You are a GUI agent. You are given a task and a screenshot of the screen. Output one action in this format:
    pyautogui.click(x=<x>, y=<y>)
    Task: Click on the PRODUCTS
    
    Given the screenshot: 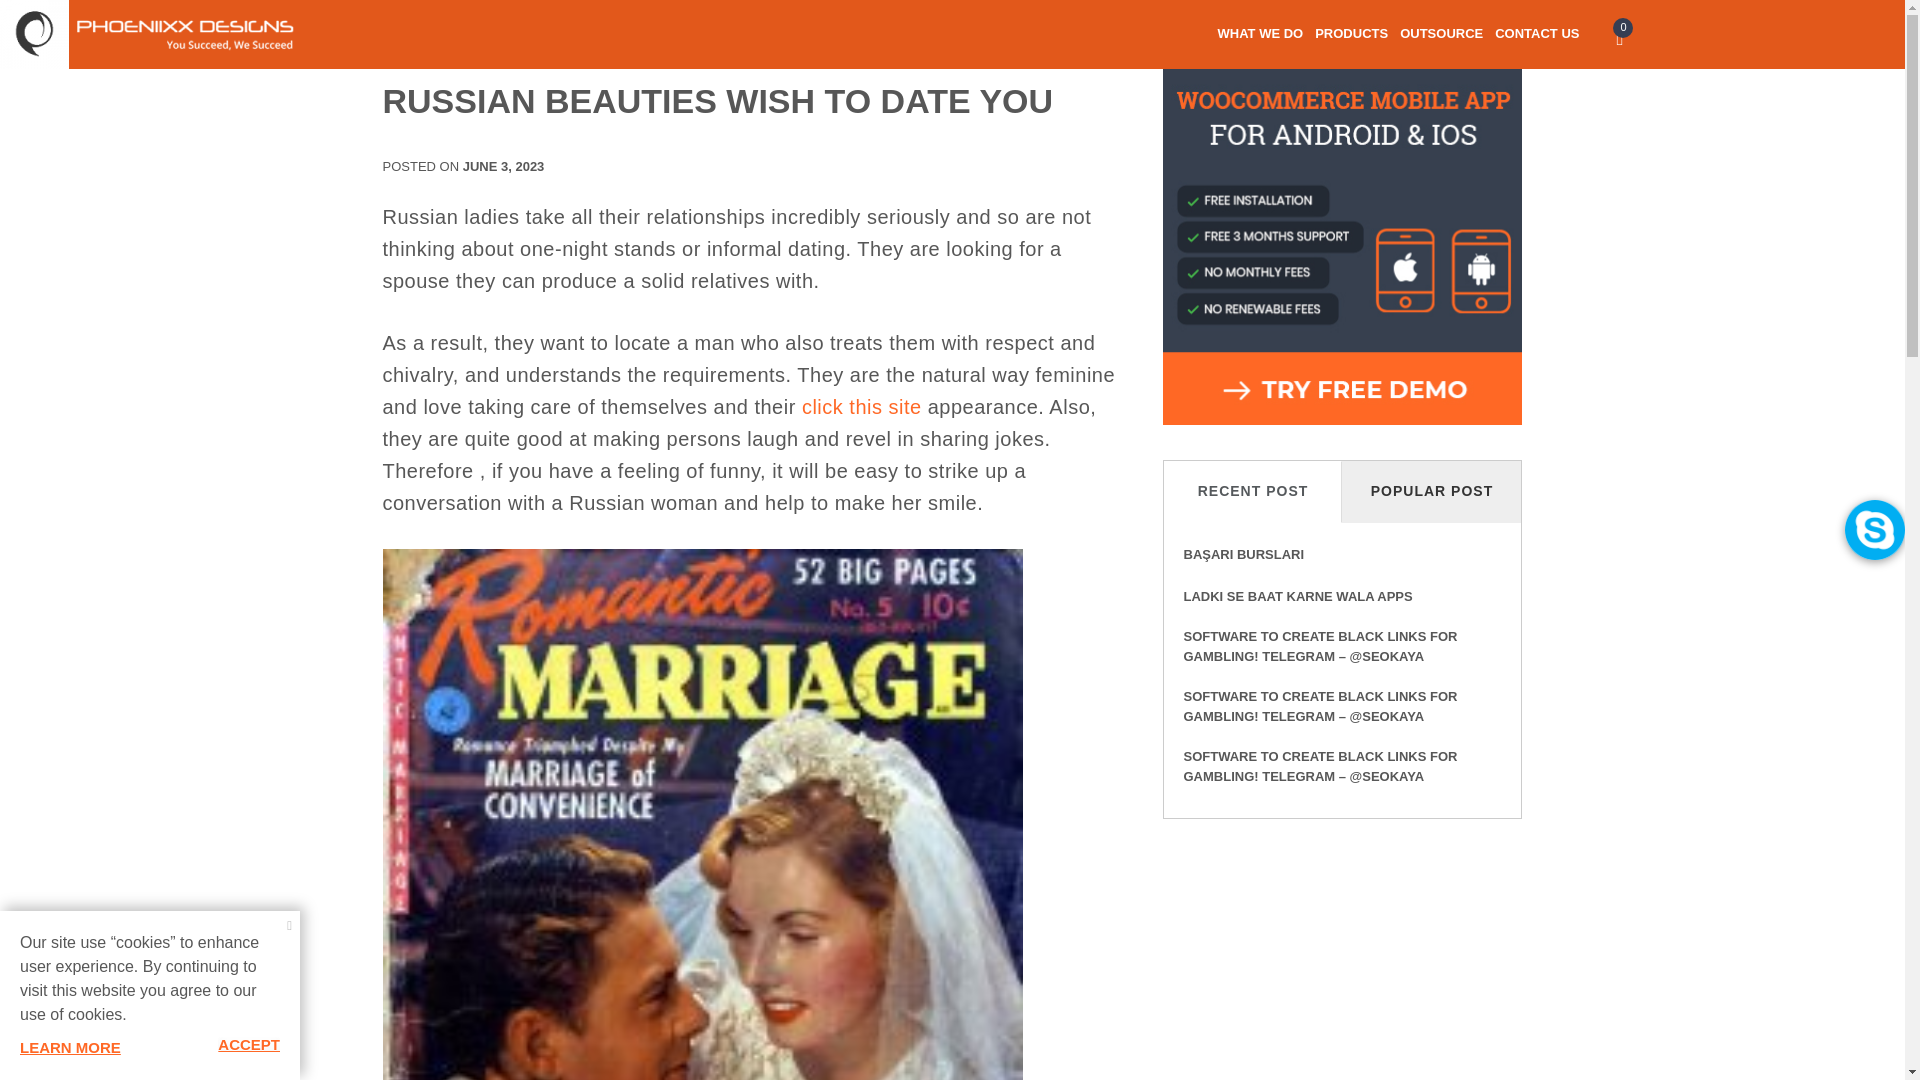 What is the action you would take?
    pyautogui.click(x=1352, y=42)
    